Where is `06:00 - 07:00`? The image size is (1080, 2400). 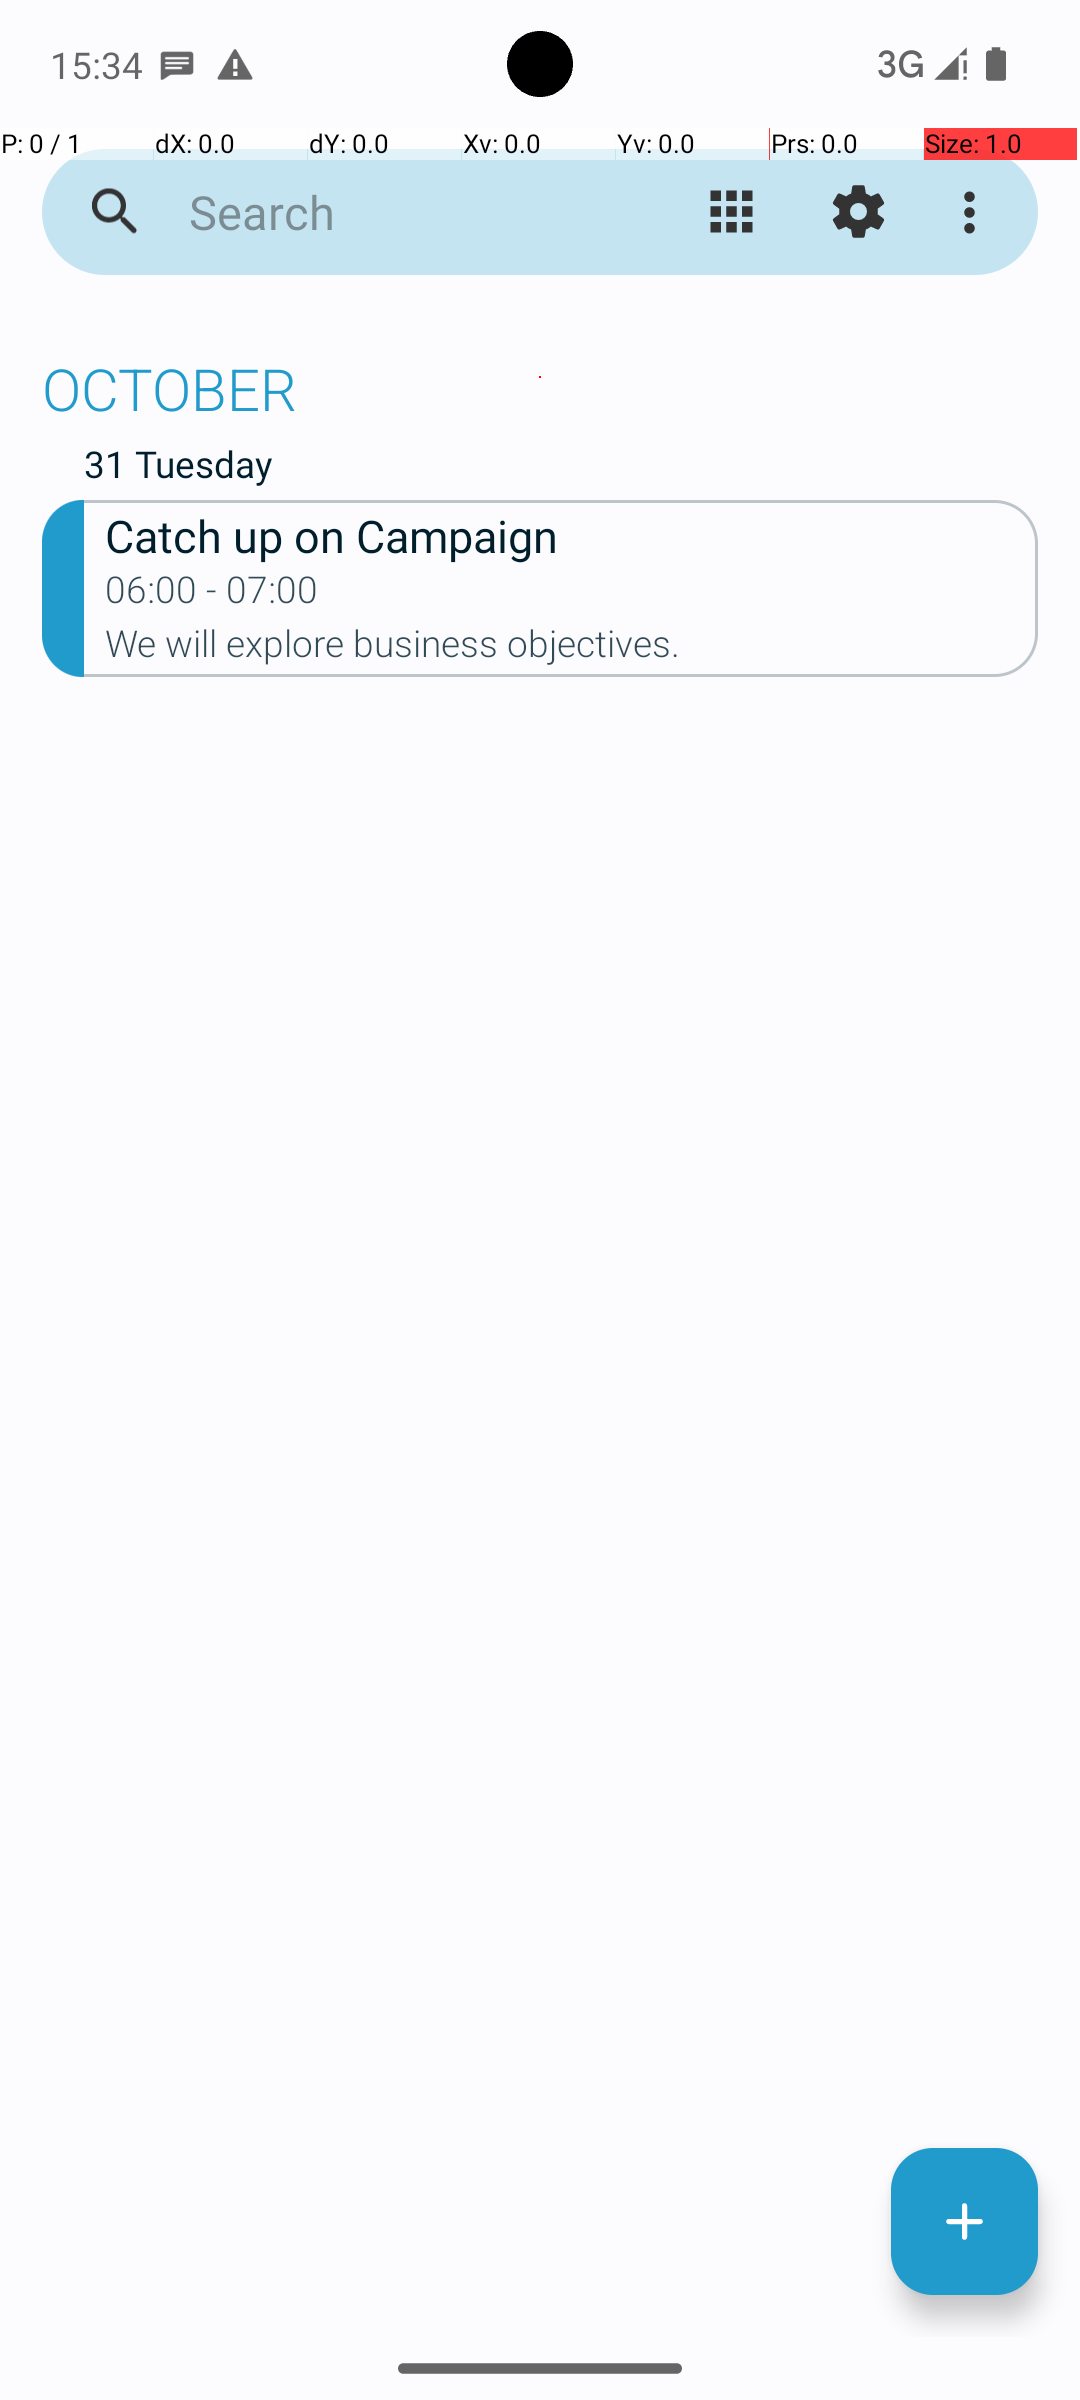
06:00 - 07:00 is located at coordinates (212, 596).